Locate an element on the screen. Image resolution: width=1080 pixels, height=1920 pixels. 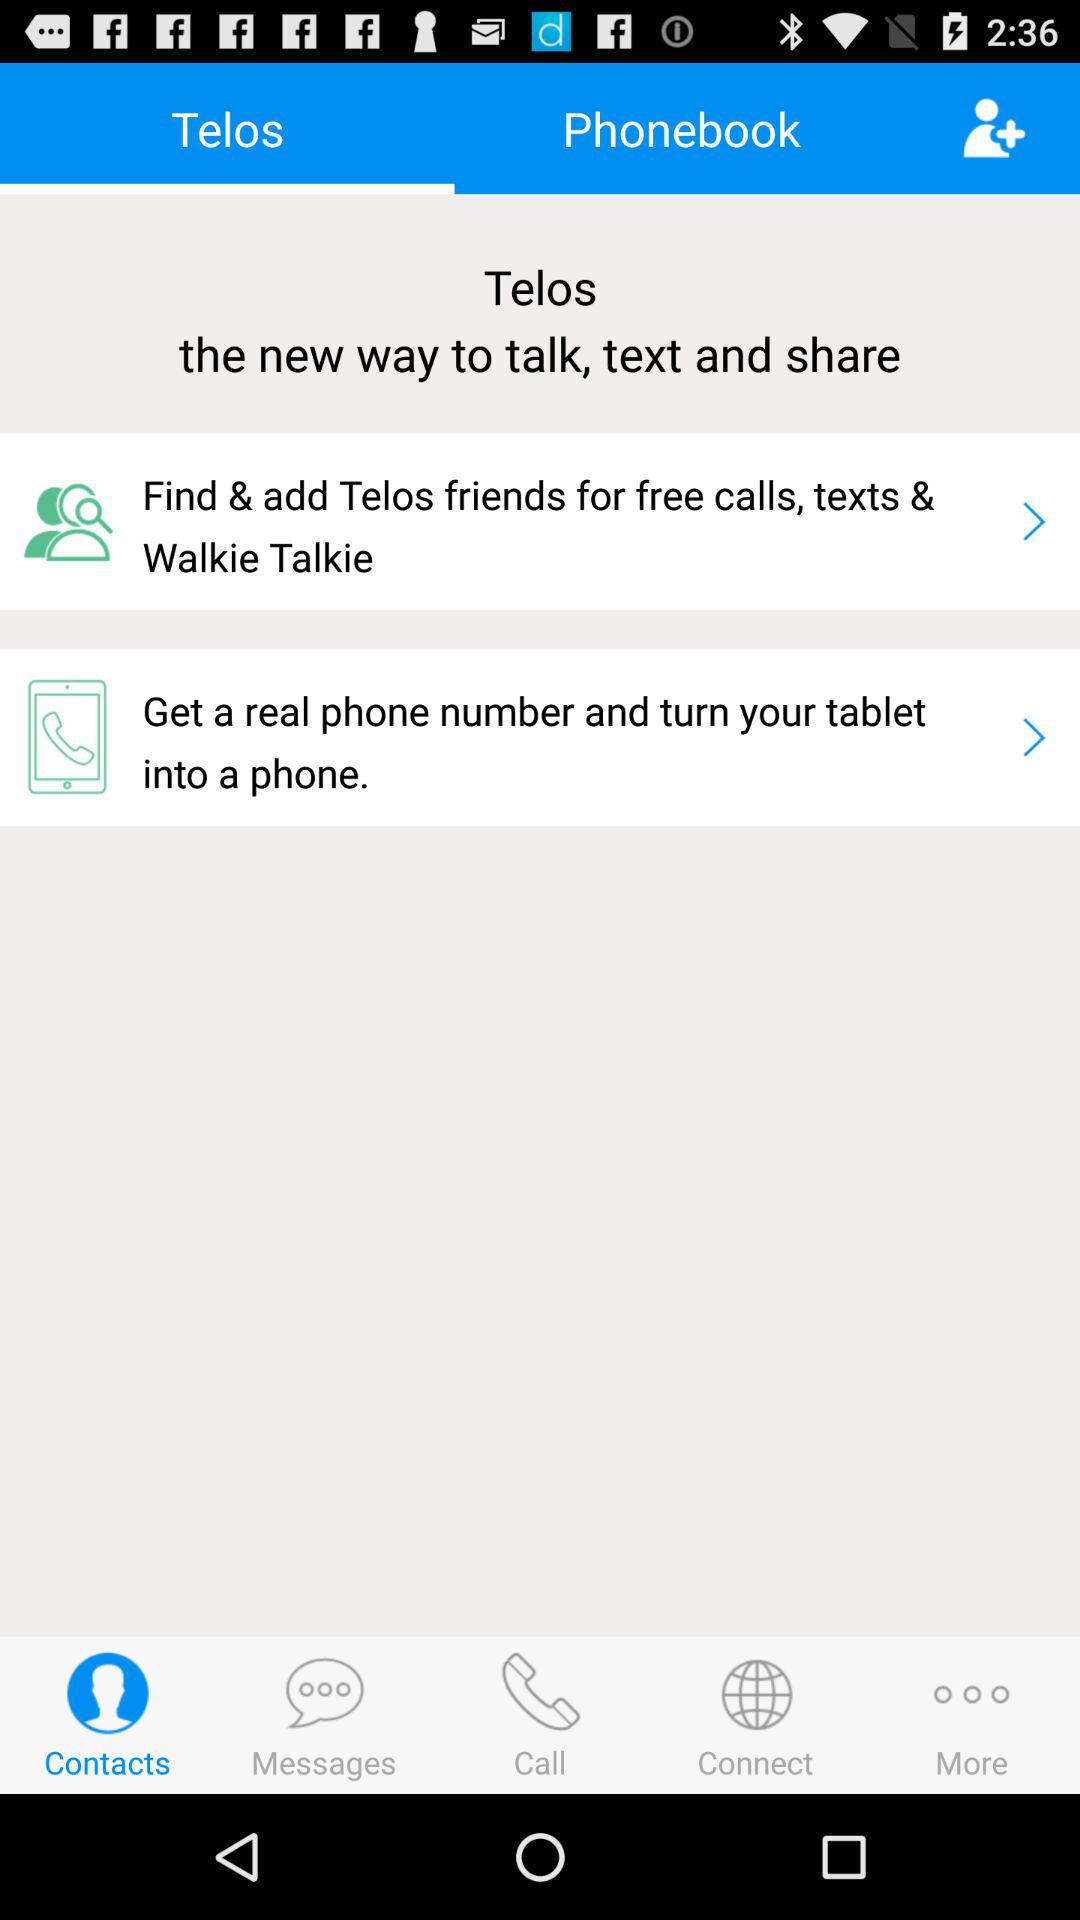
launch the icon below the telos the new icon is located at coordinates (71, 521).